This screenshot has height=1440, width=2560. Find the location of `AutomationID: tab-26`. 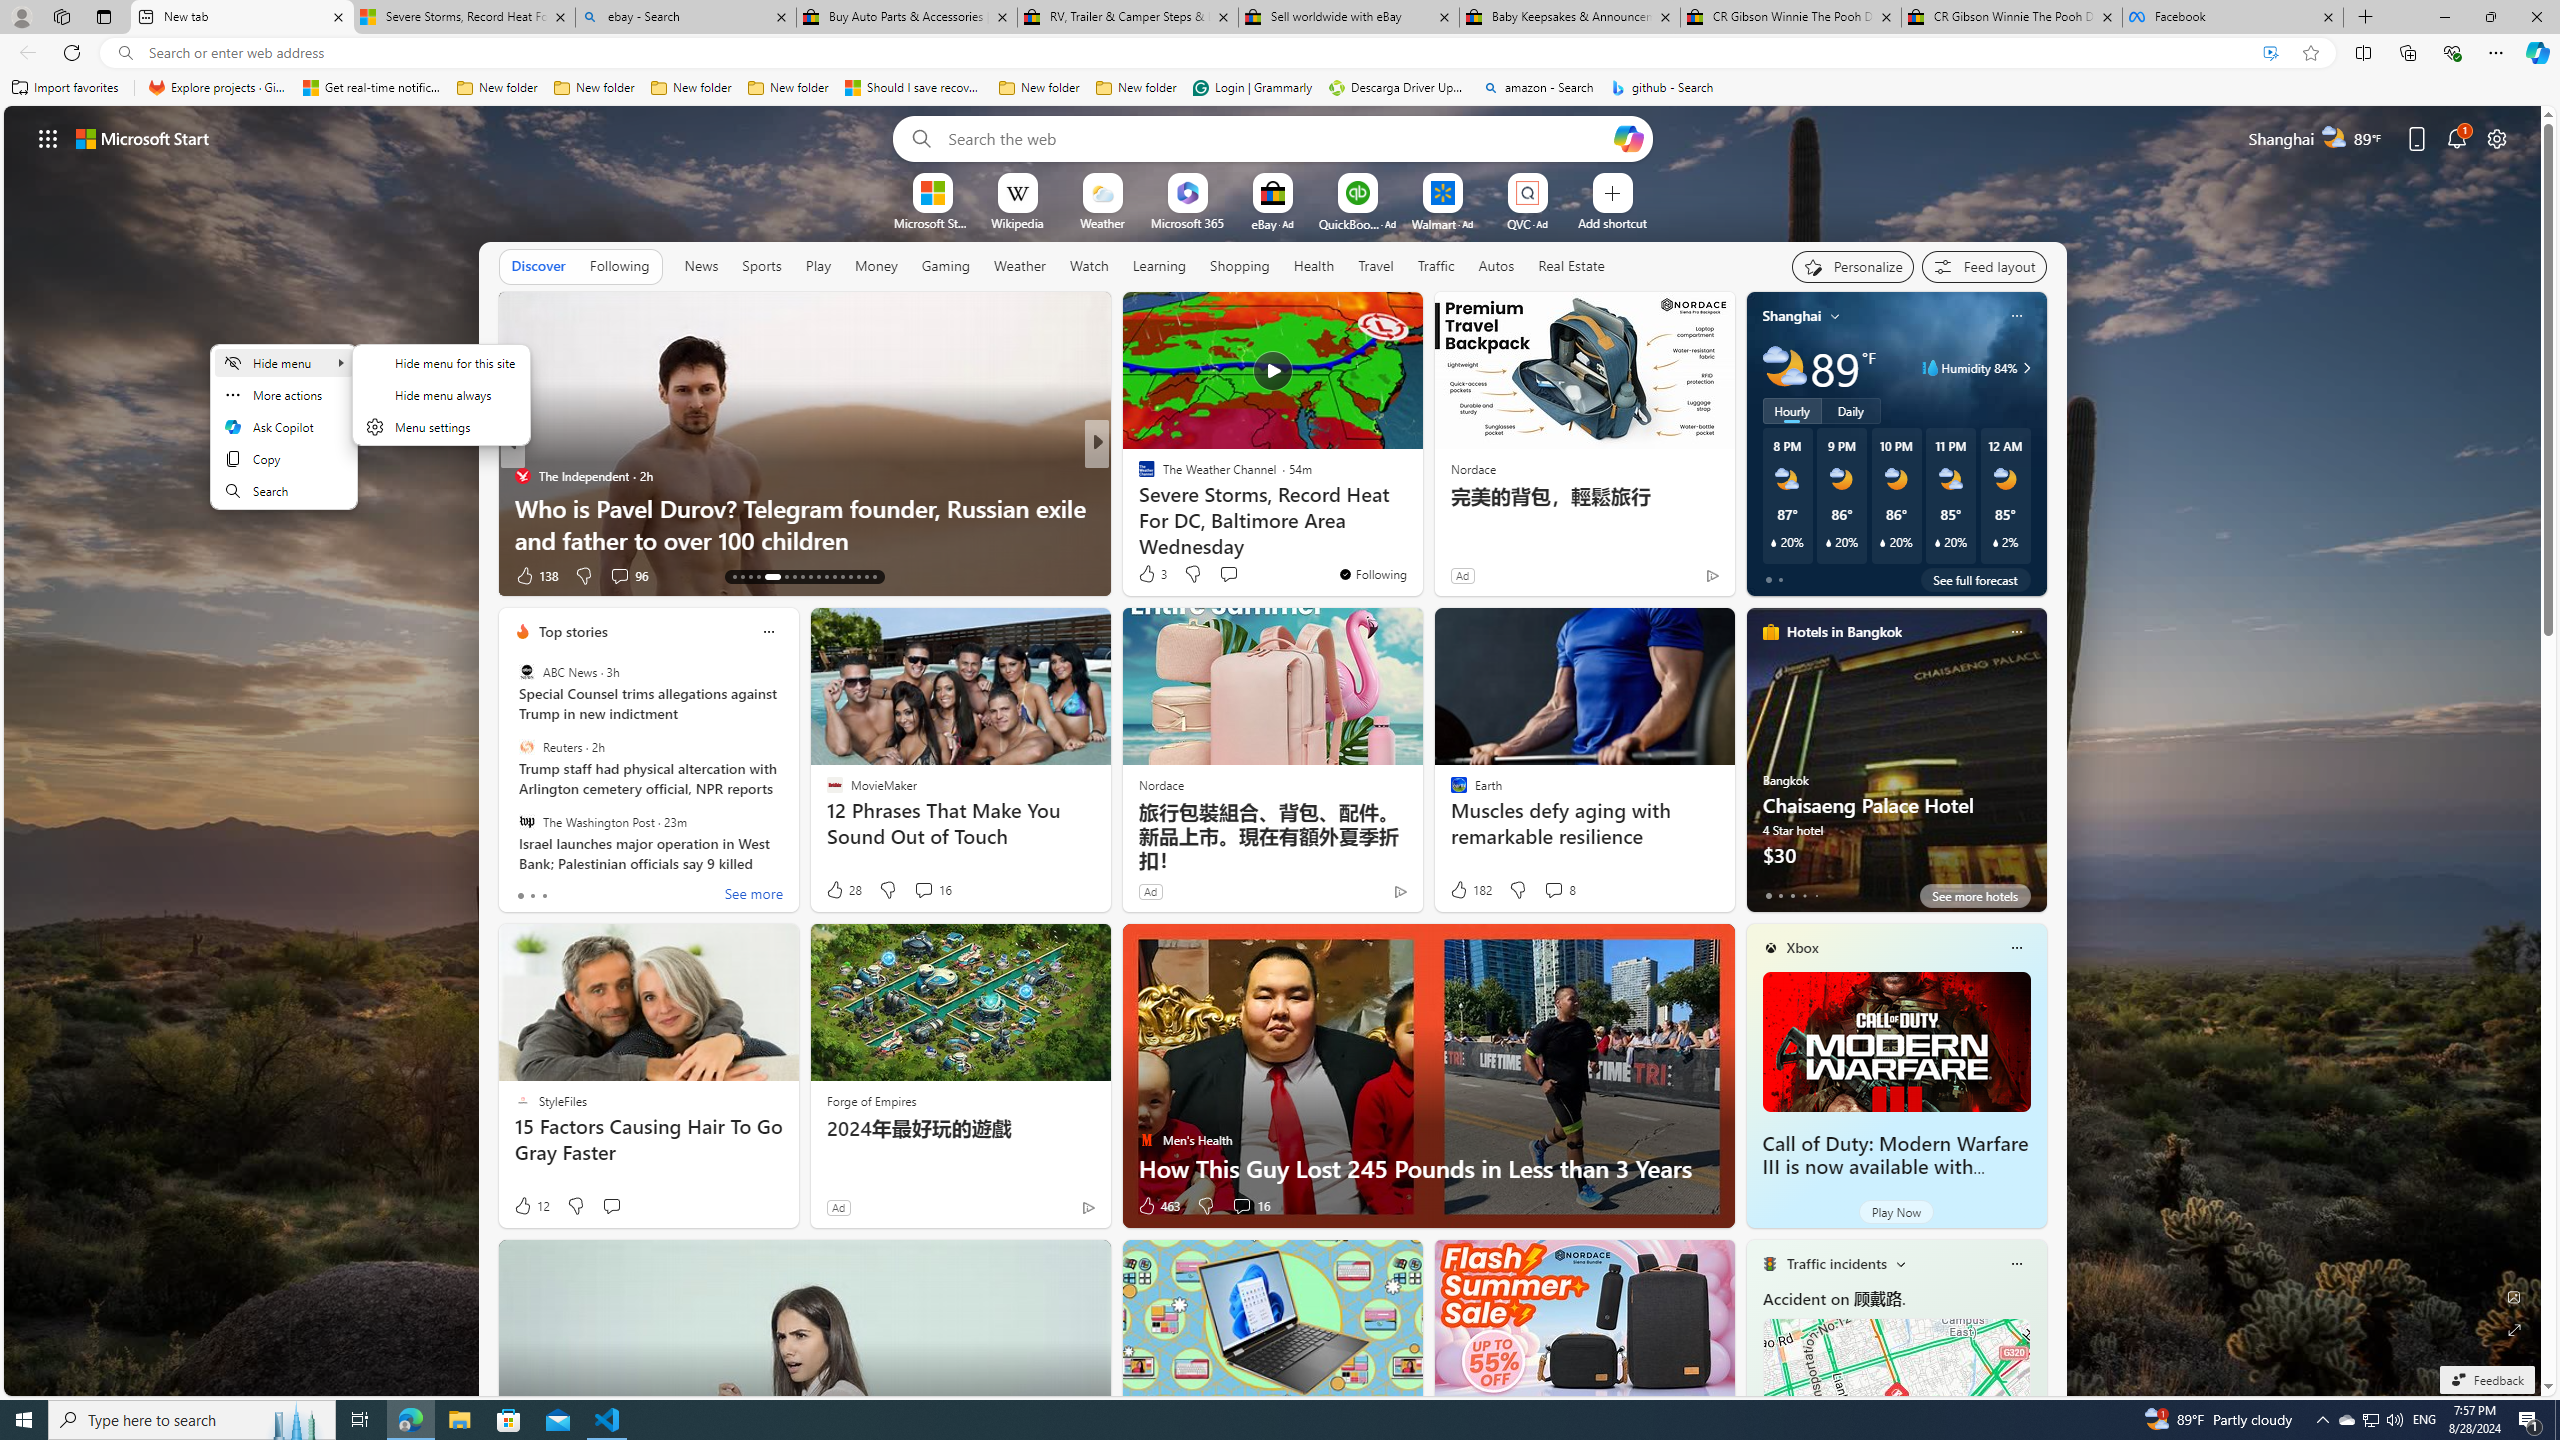

AutomationID: tab-26 is located at coordinates (850, 577).